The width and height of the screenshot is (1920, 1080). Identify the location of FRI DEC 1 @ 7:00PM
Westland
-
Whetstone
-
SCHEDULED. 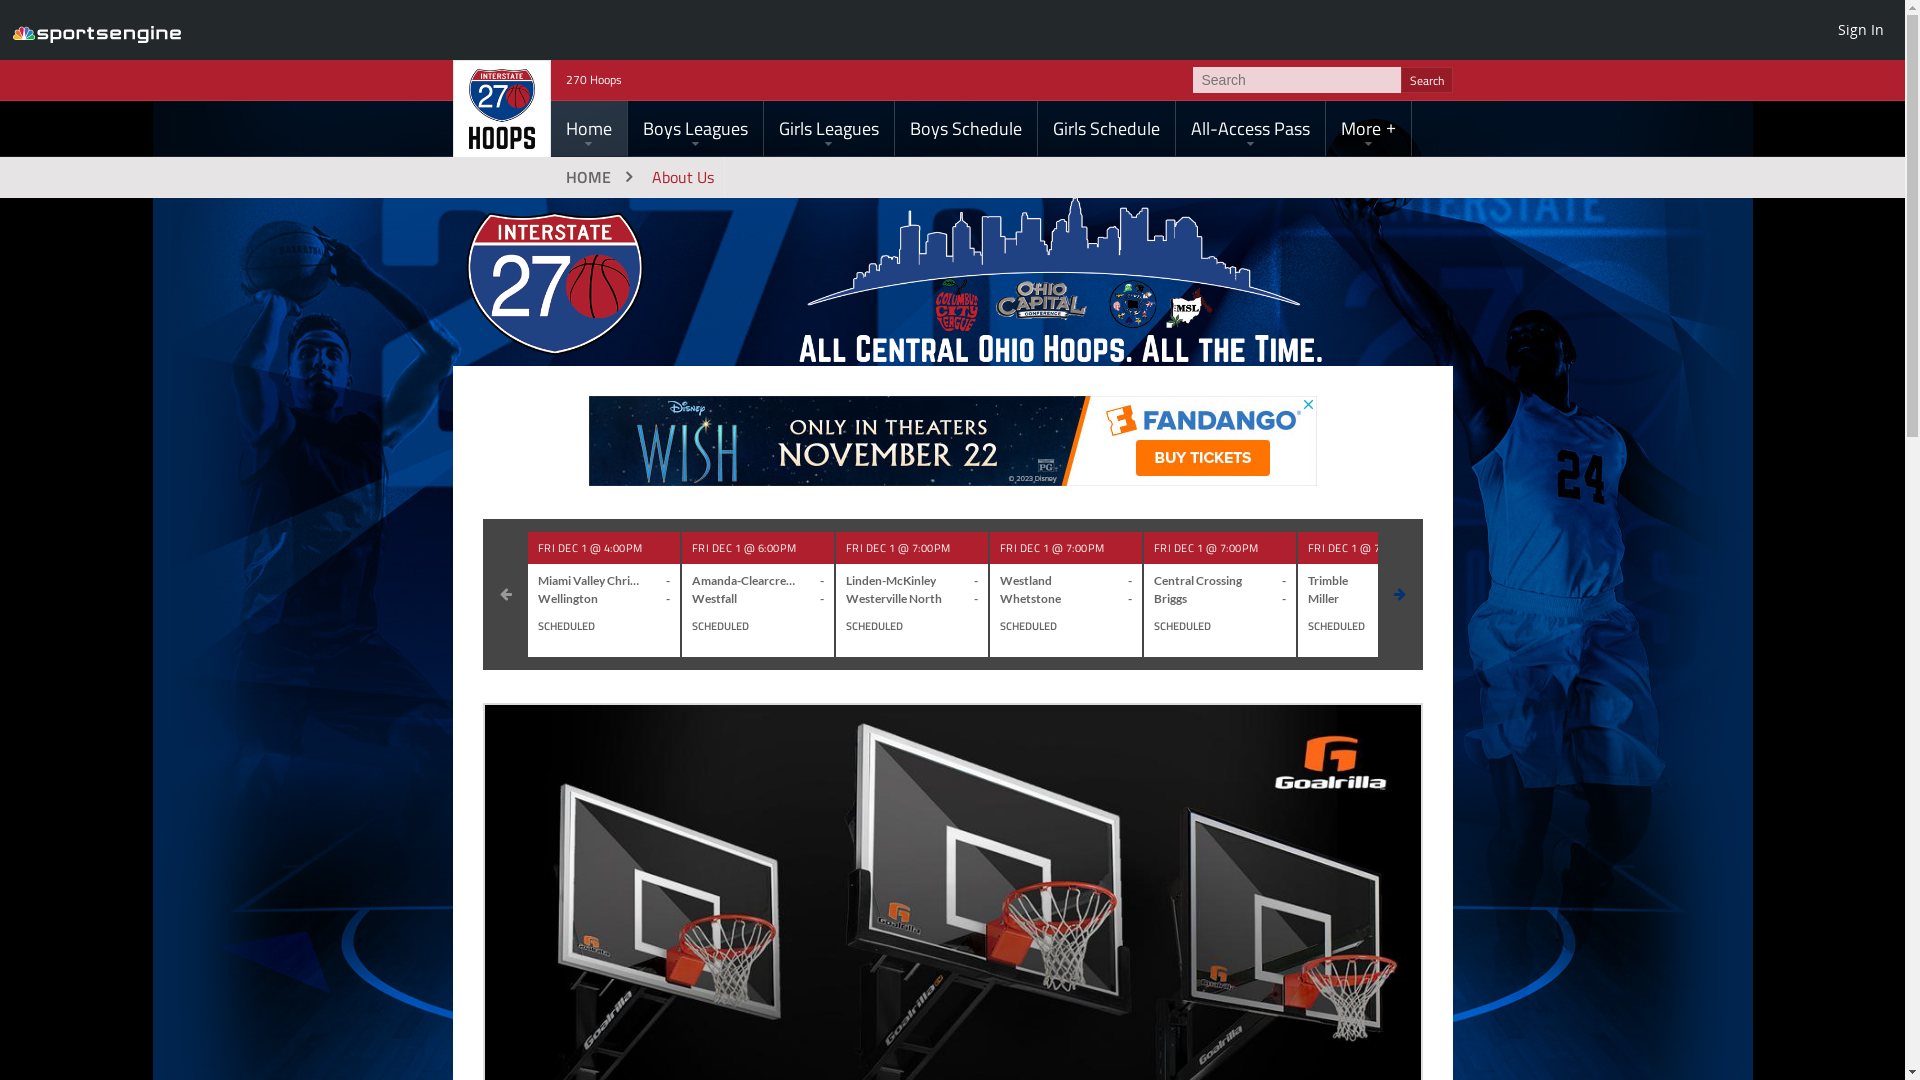
(1066, 594).